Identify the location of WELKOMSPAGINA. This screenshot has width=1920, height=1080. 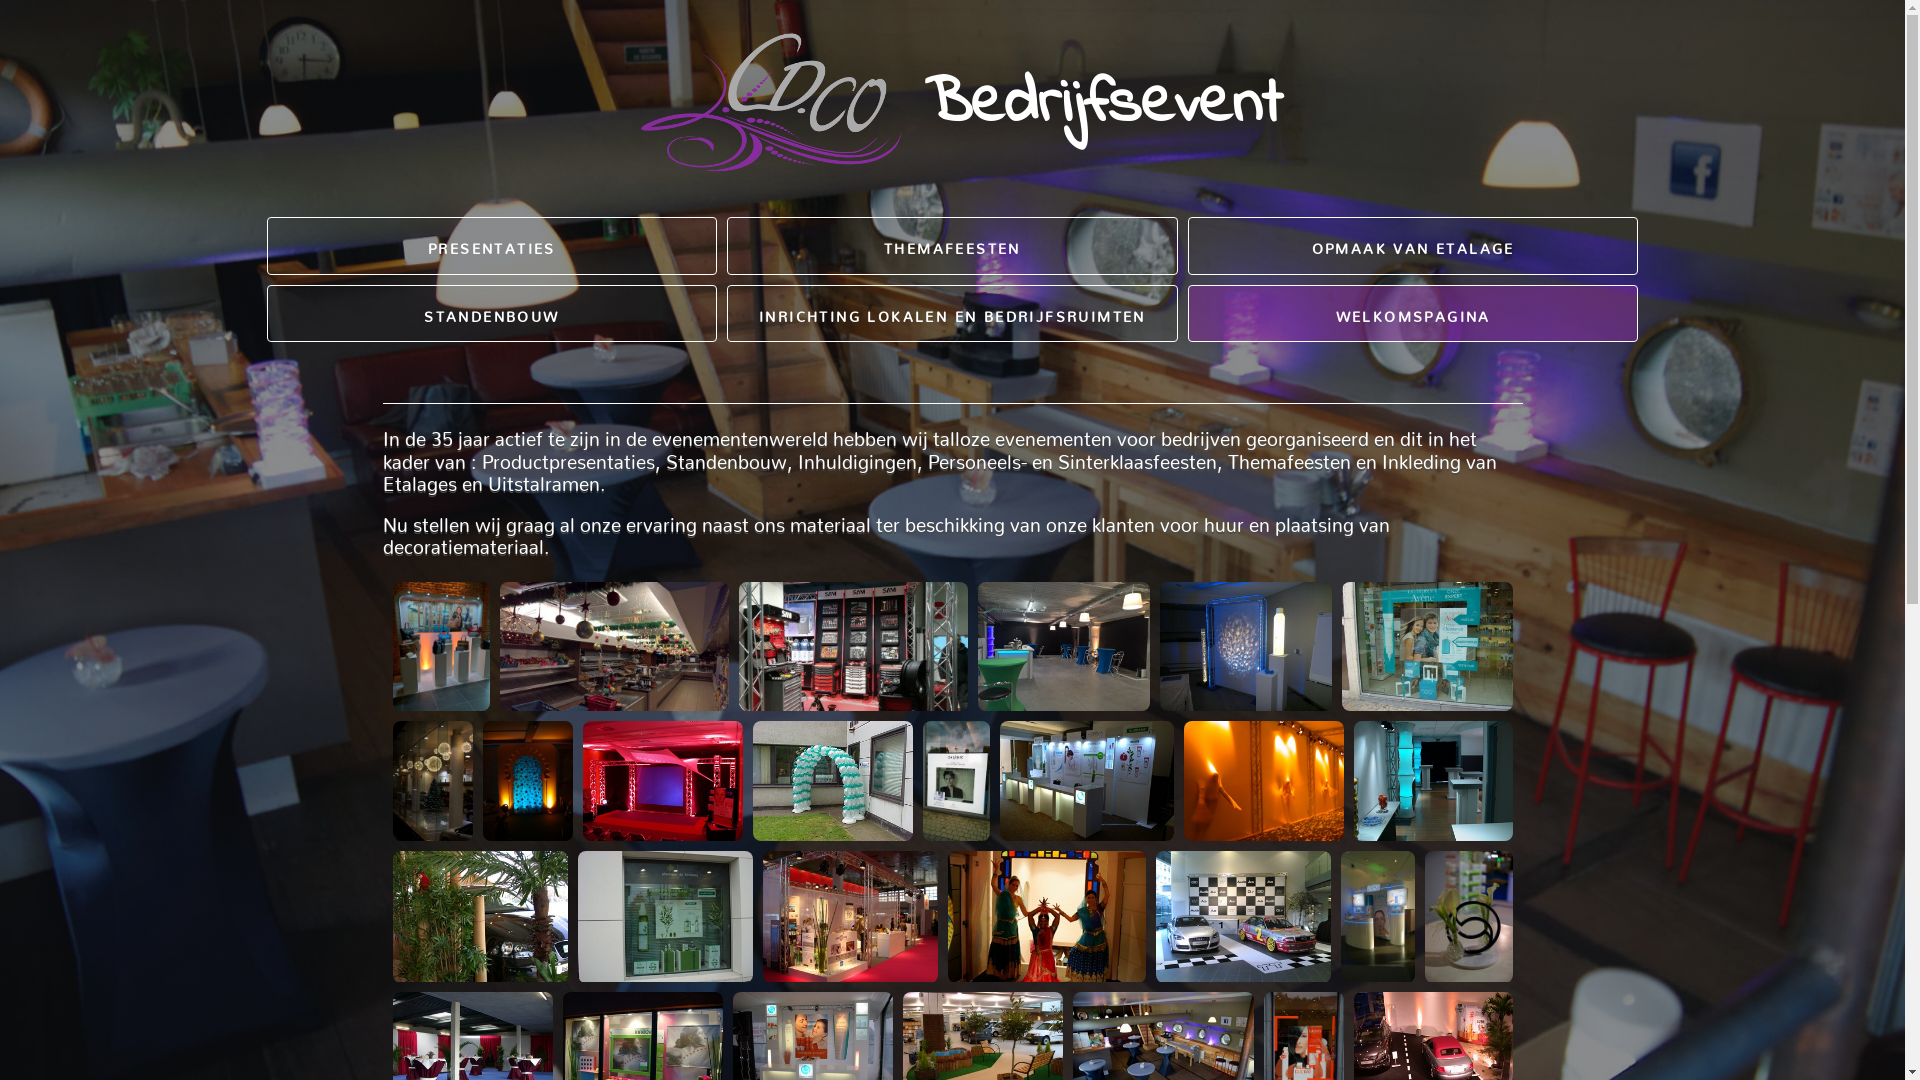
(1424, 480).